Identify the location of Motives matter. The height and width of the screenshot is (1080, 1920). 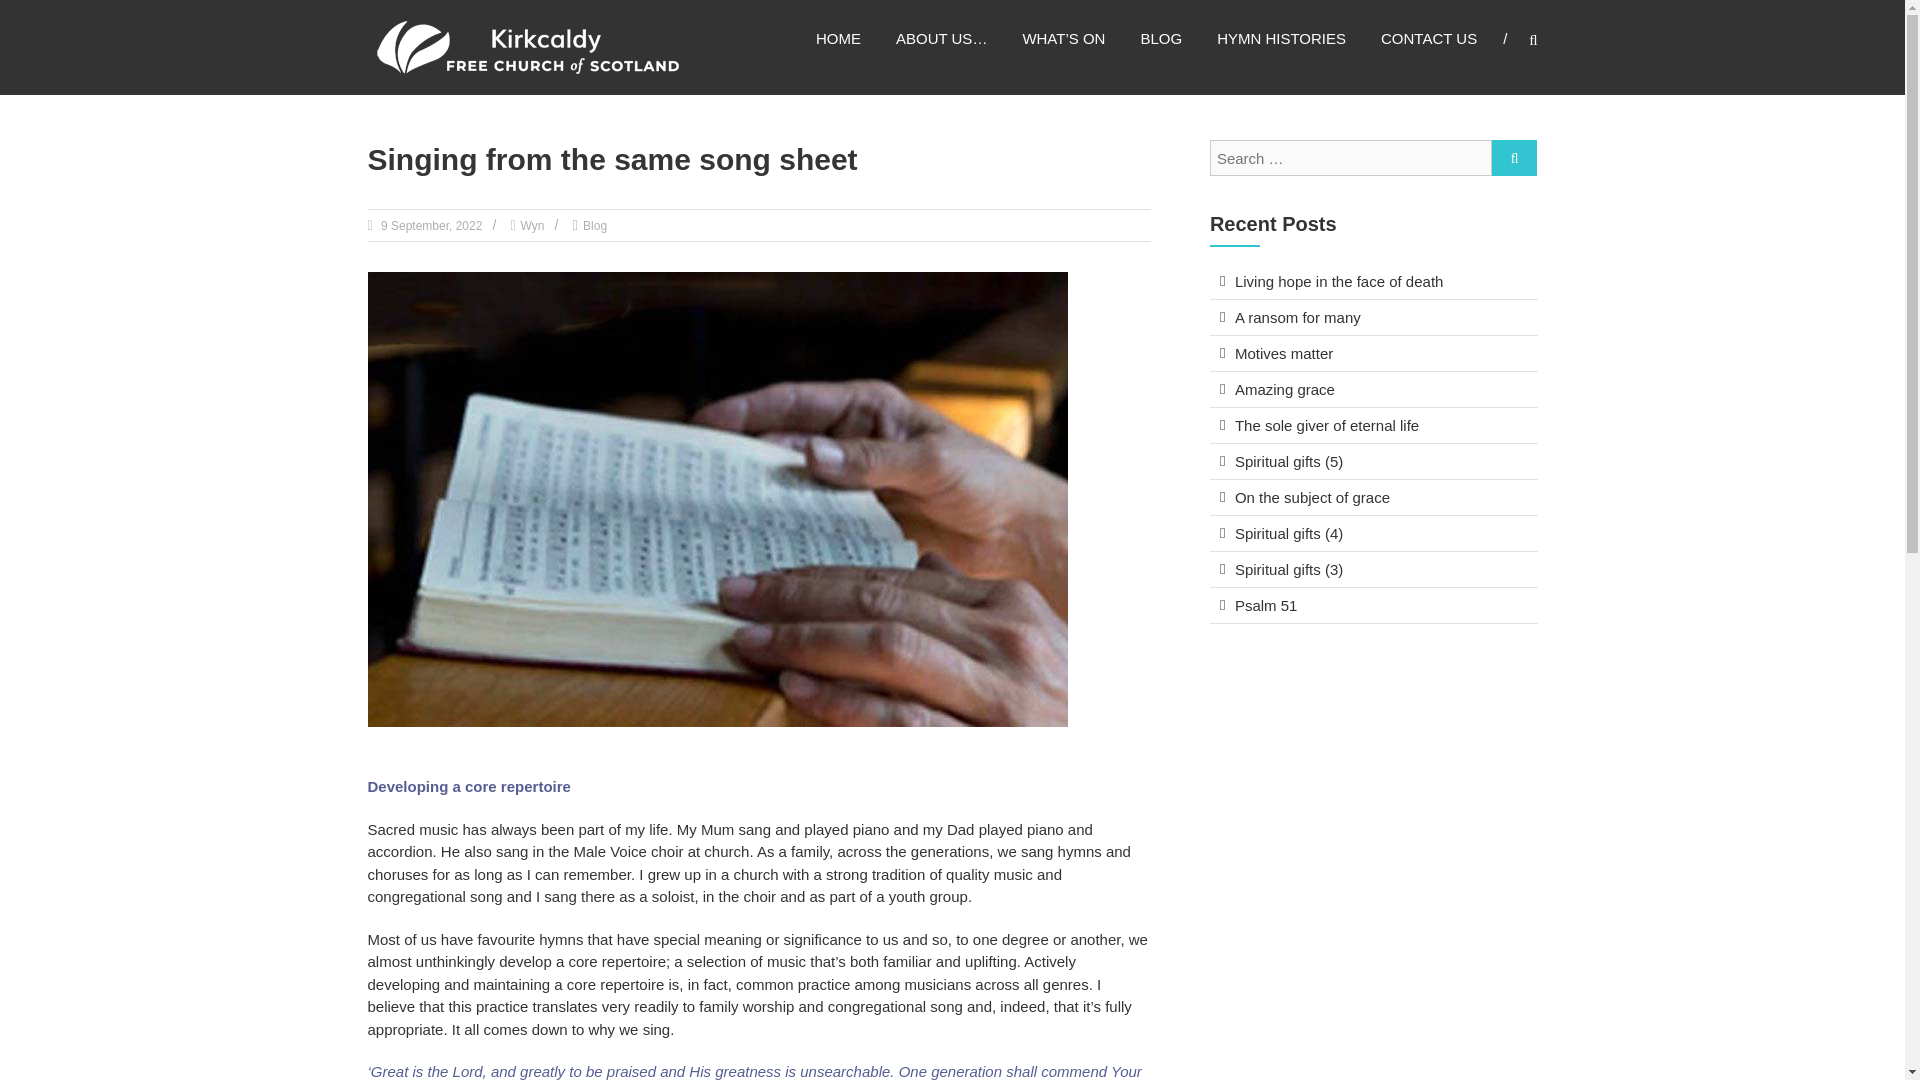
(1283, 352).